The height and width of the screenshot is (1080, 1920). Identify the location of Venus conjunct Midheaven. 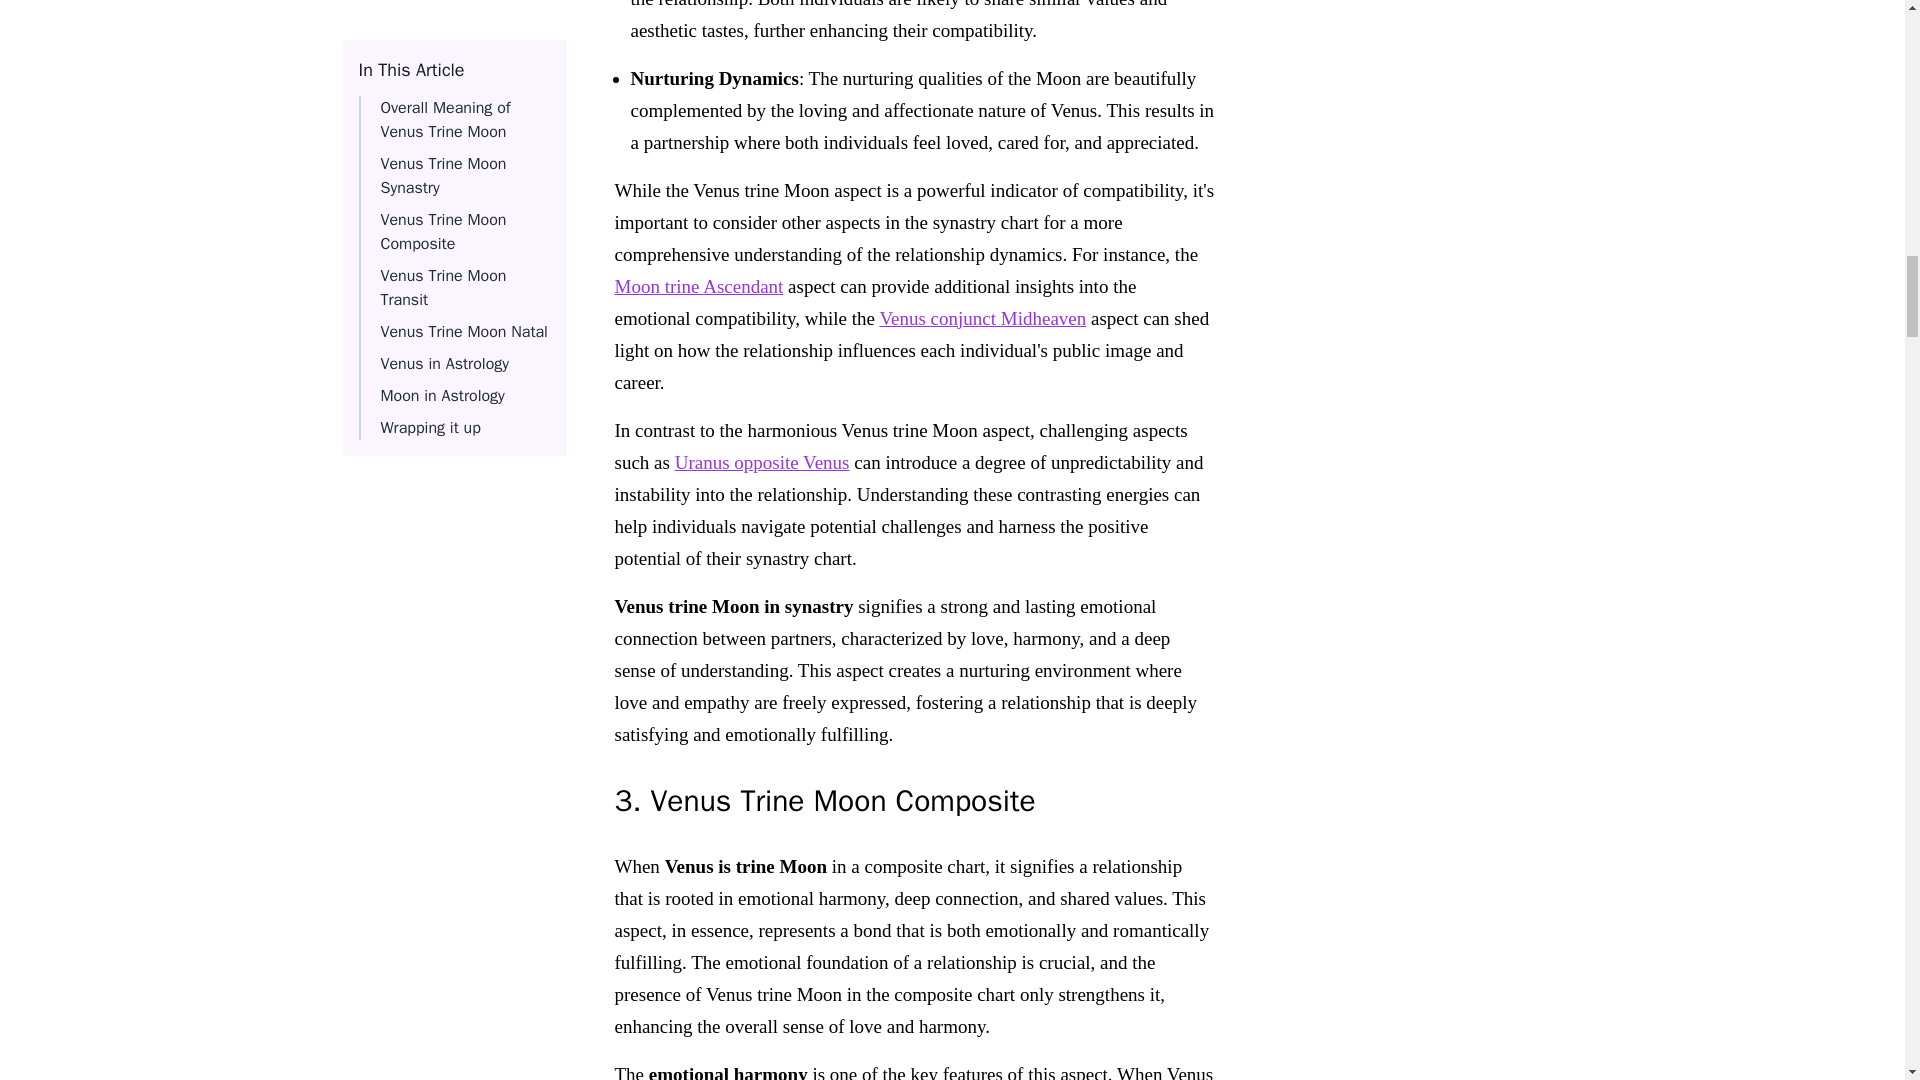
(982, 318).